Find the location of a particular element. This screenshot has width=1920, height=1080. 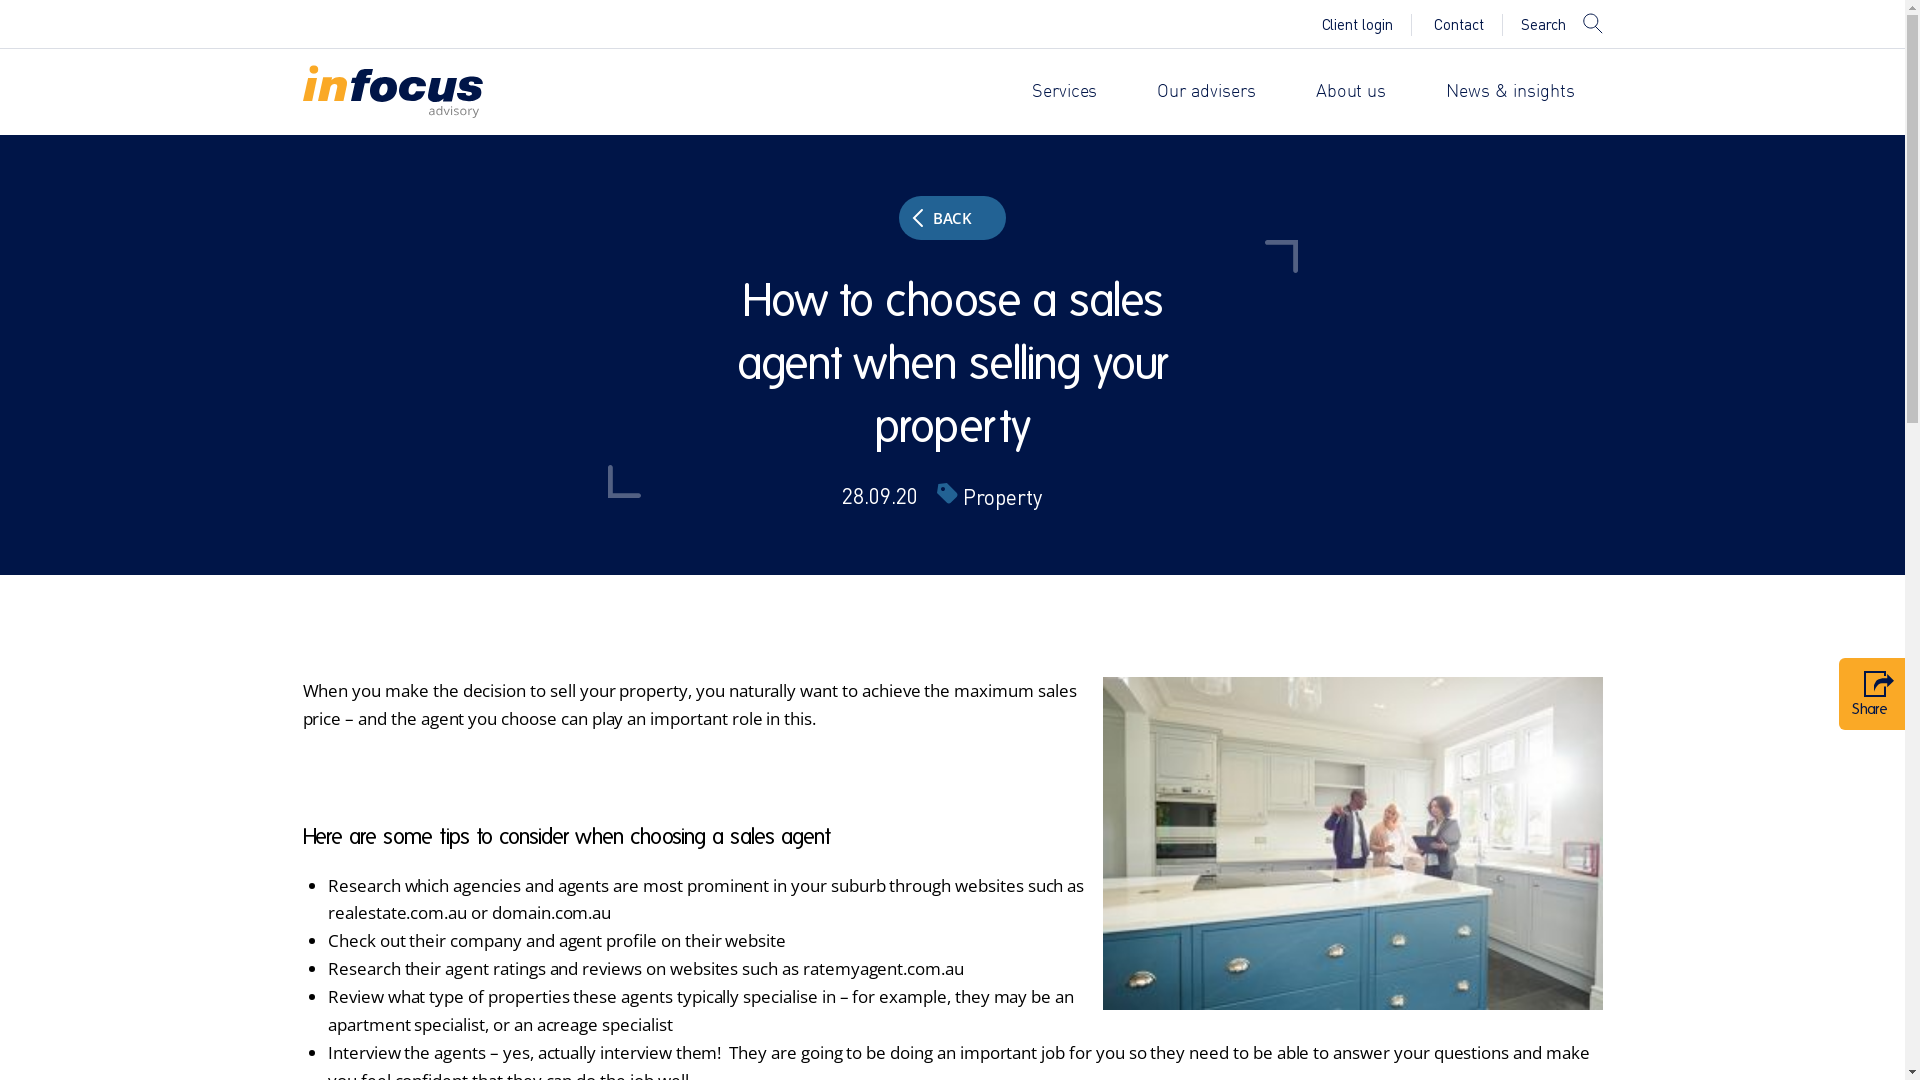

News & insights is located at coordinates (1510, 92).